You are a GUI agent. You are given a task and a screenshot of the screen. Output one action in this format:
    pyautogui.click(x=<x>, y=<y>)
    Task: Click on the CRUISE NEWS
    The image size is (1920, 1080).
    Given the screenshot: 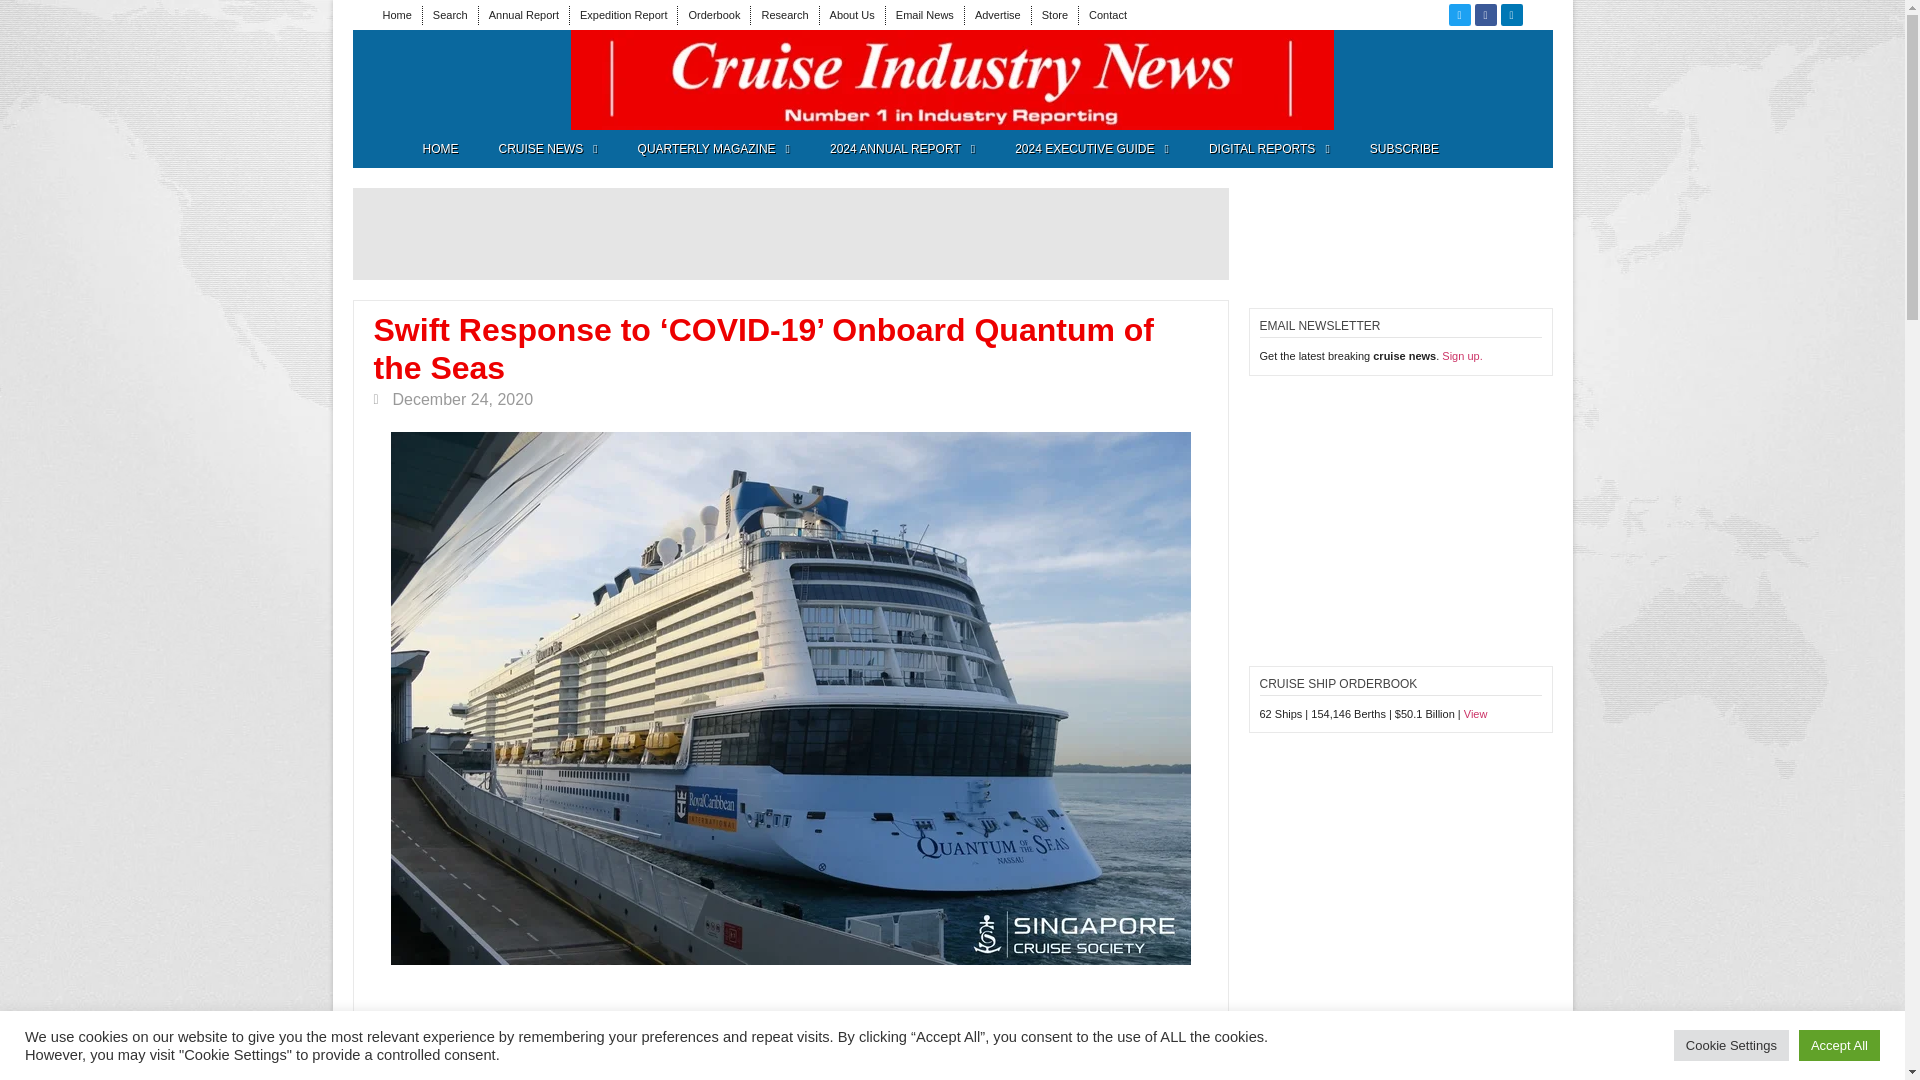 What is the action you would take?
    pyautogui.click(x=547, y=148)
    